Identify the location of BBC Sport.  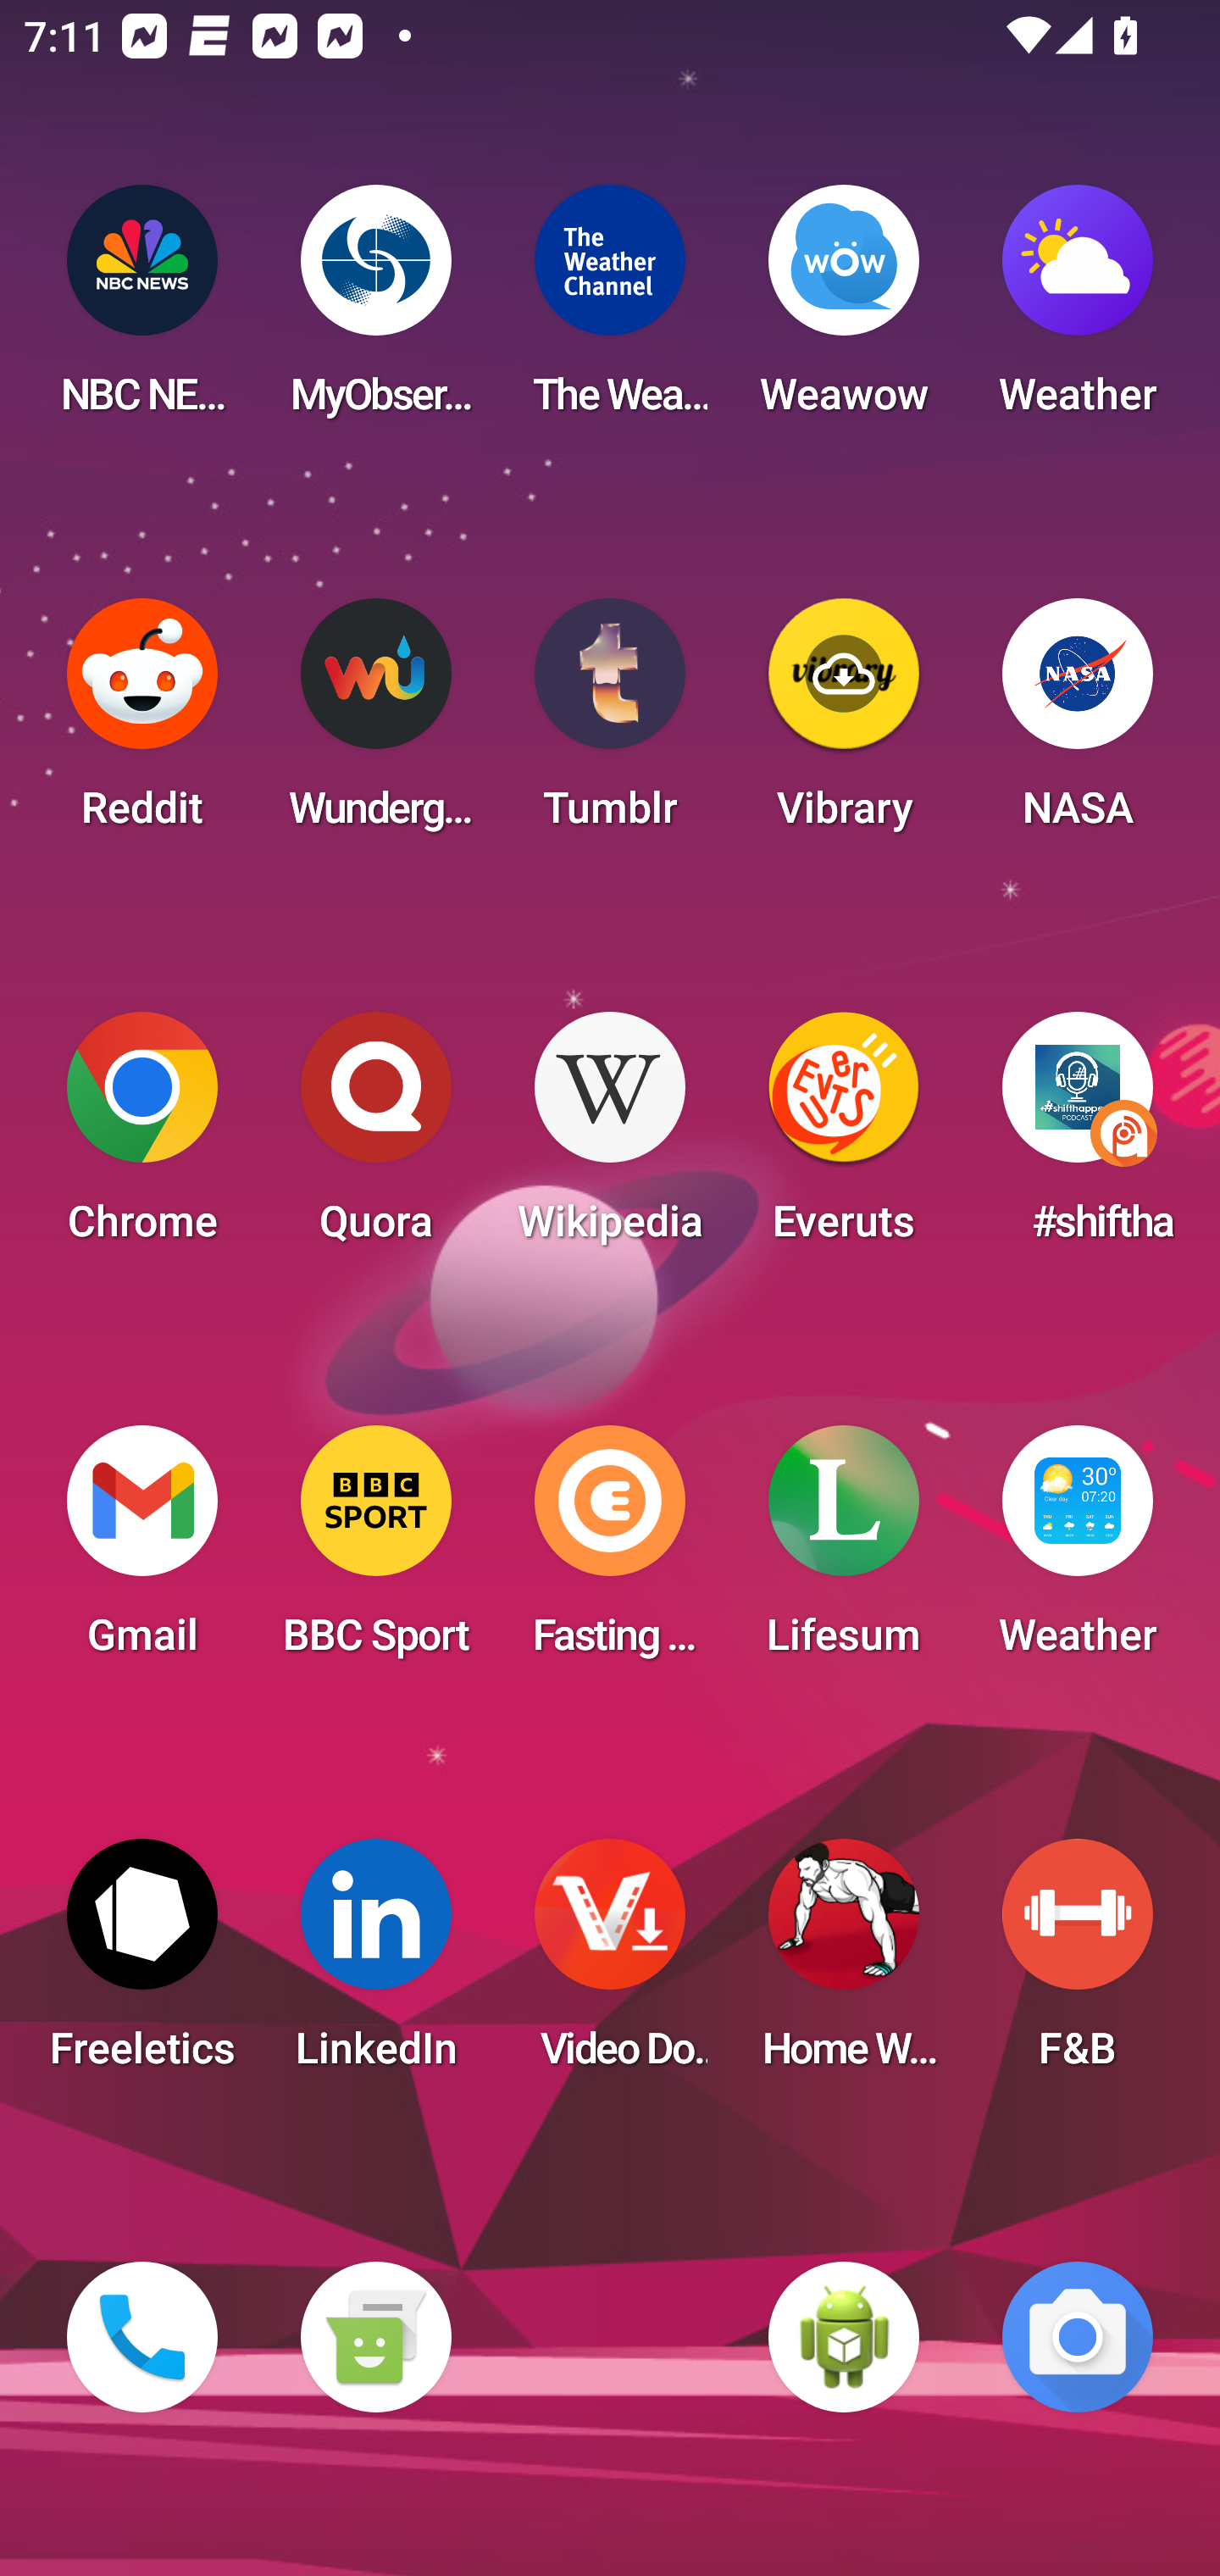
(375, 1551).